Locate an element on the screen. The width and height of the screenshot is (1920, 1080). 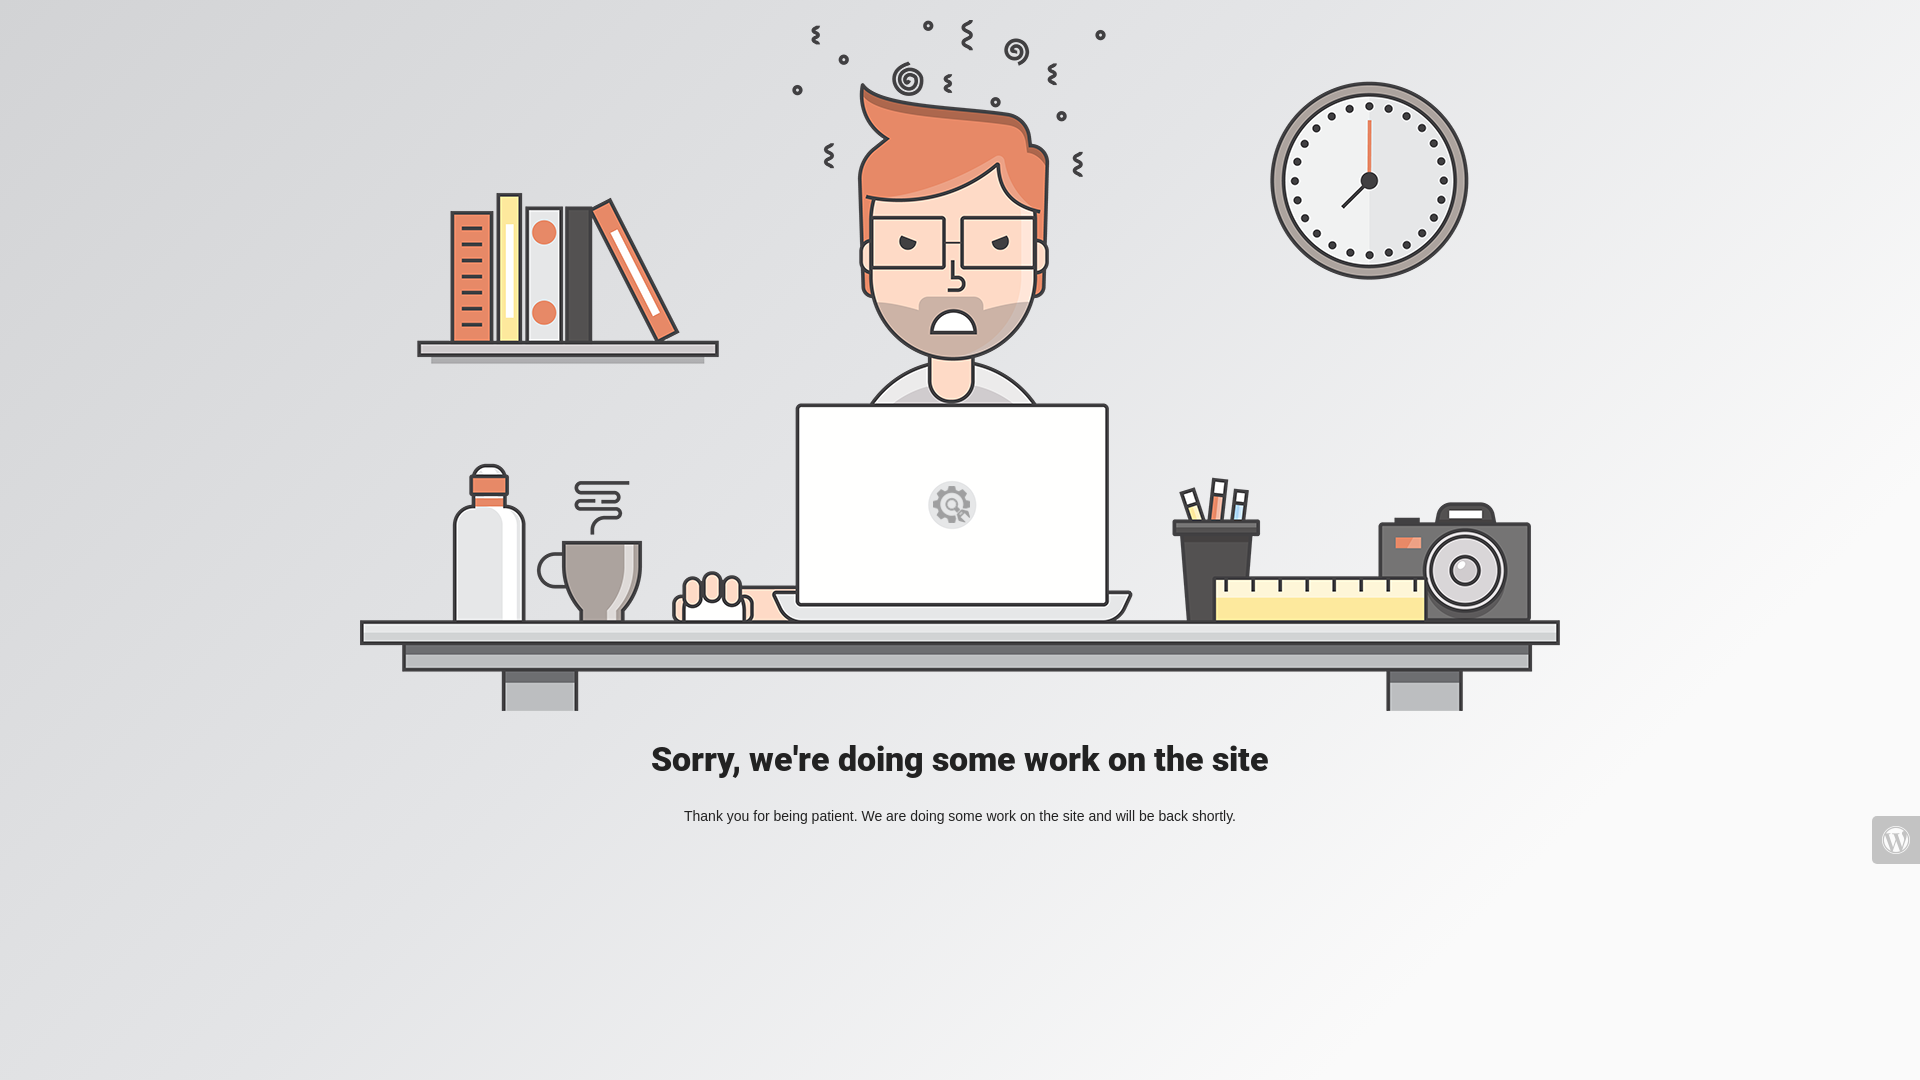
Mad Designer at work is located at coordinates (960, 366).